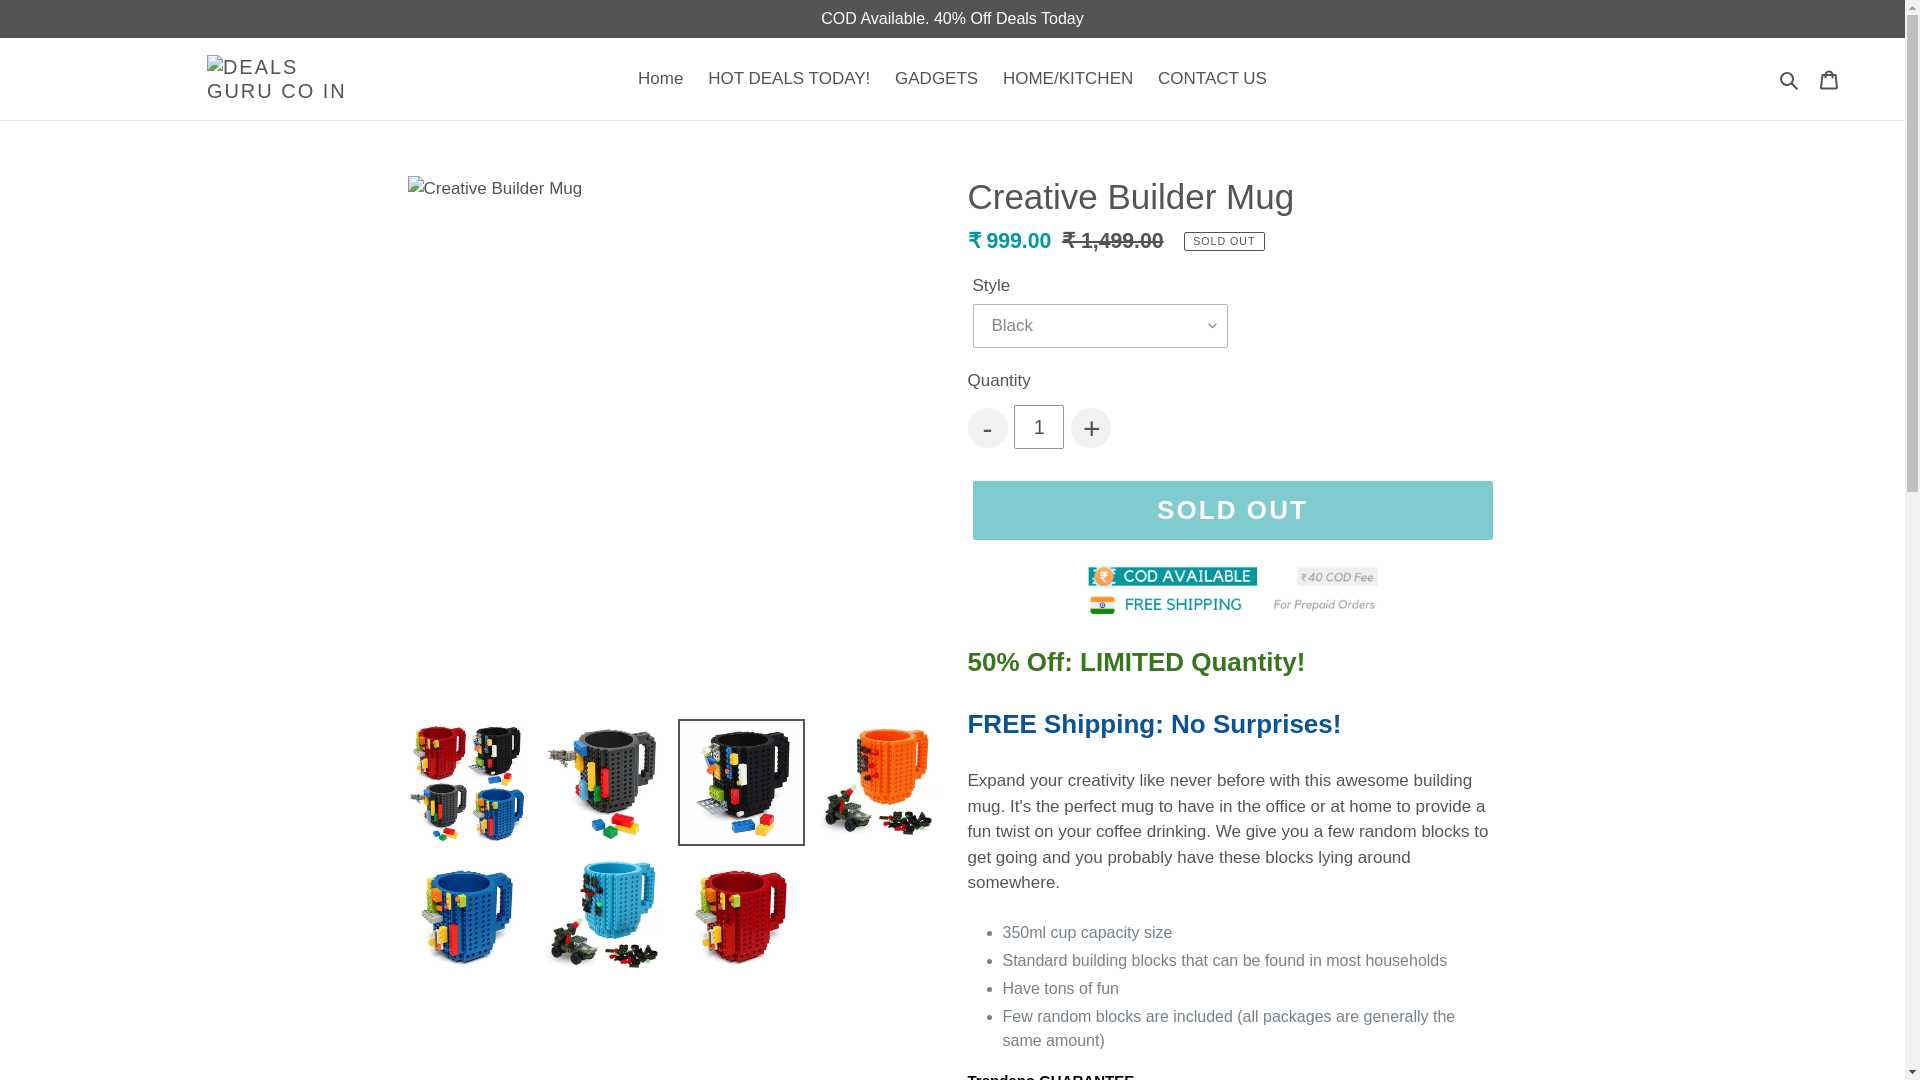 The width and height of the screenshot is (1920, 1080). I want to click on Search, so click(1790, 78).